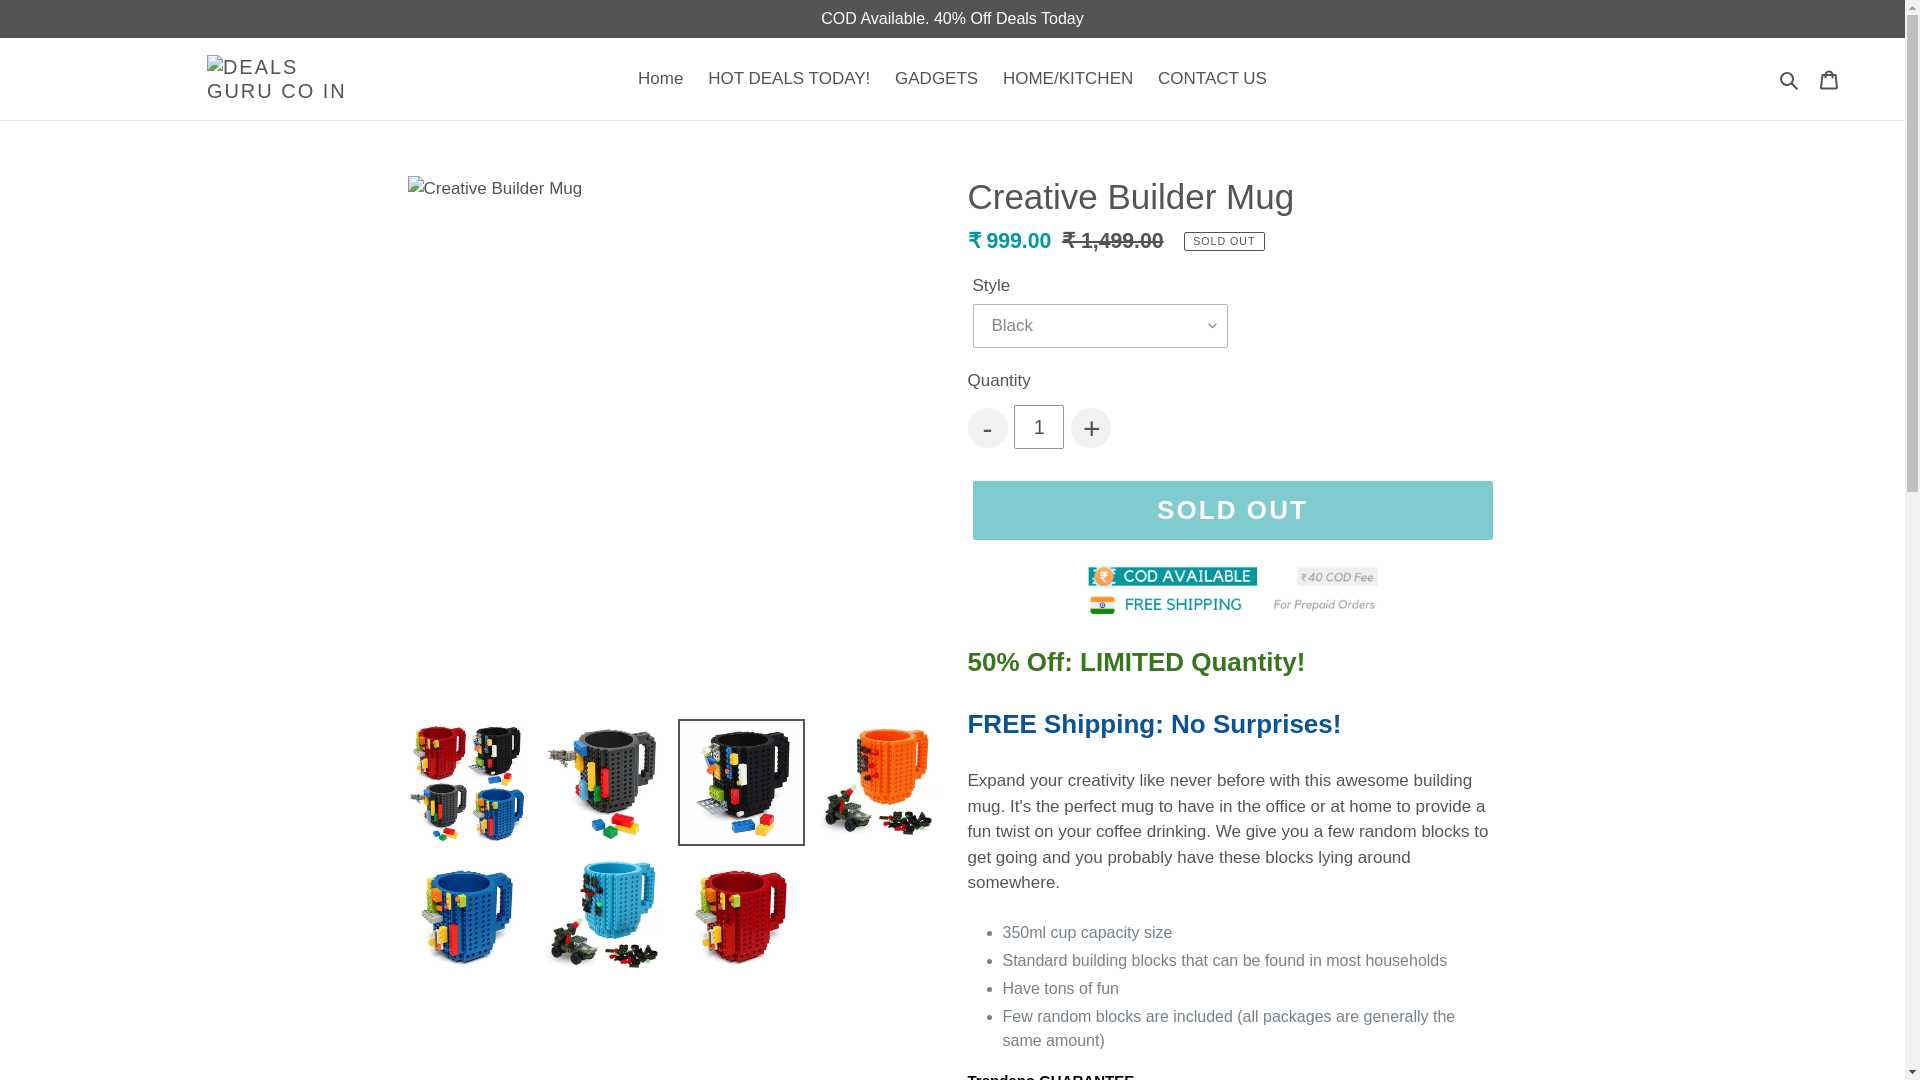 The width and height of the screenshot is (1920, 1080). I want to click on Search, so click(1790, 78).